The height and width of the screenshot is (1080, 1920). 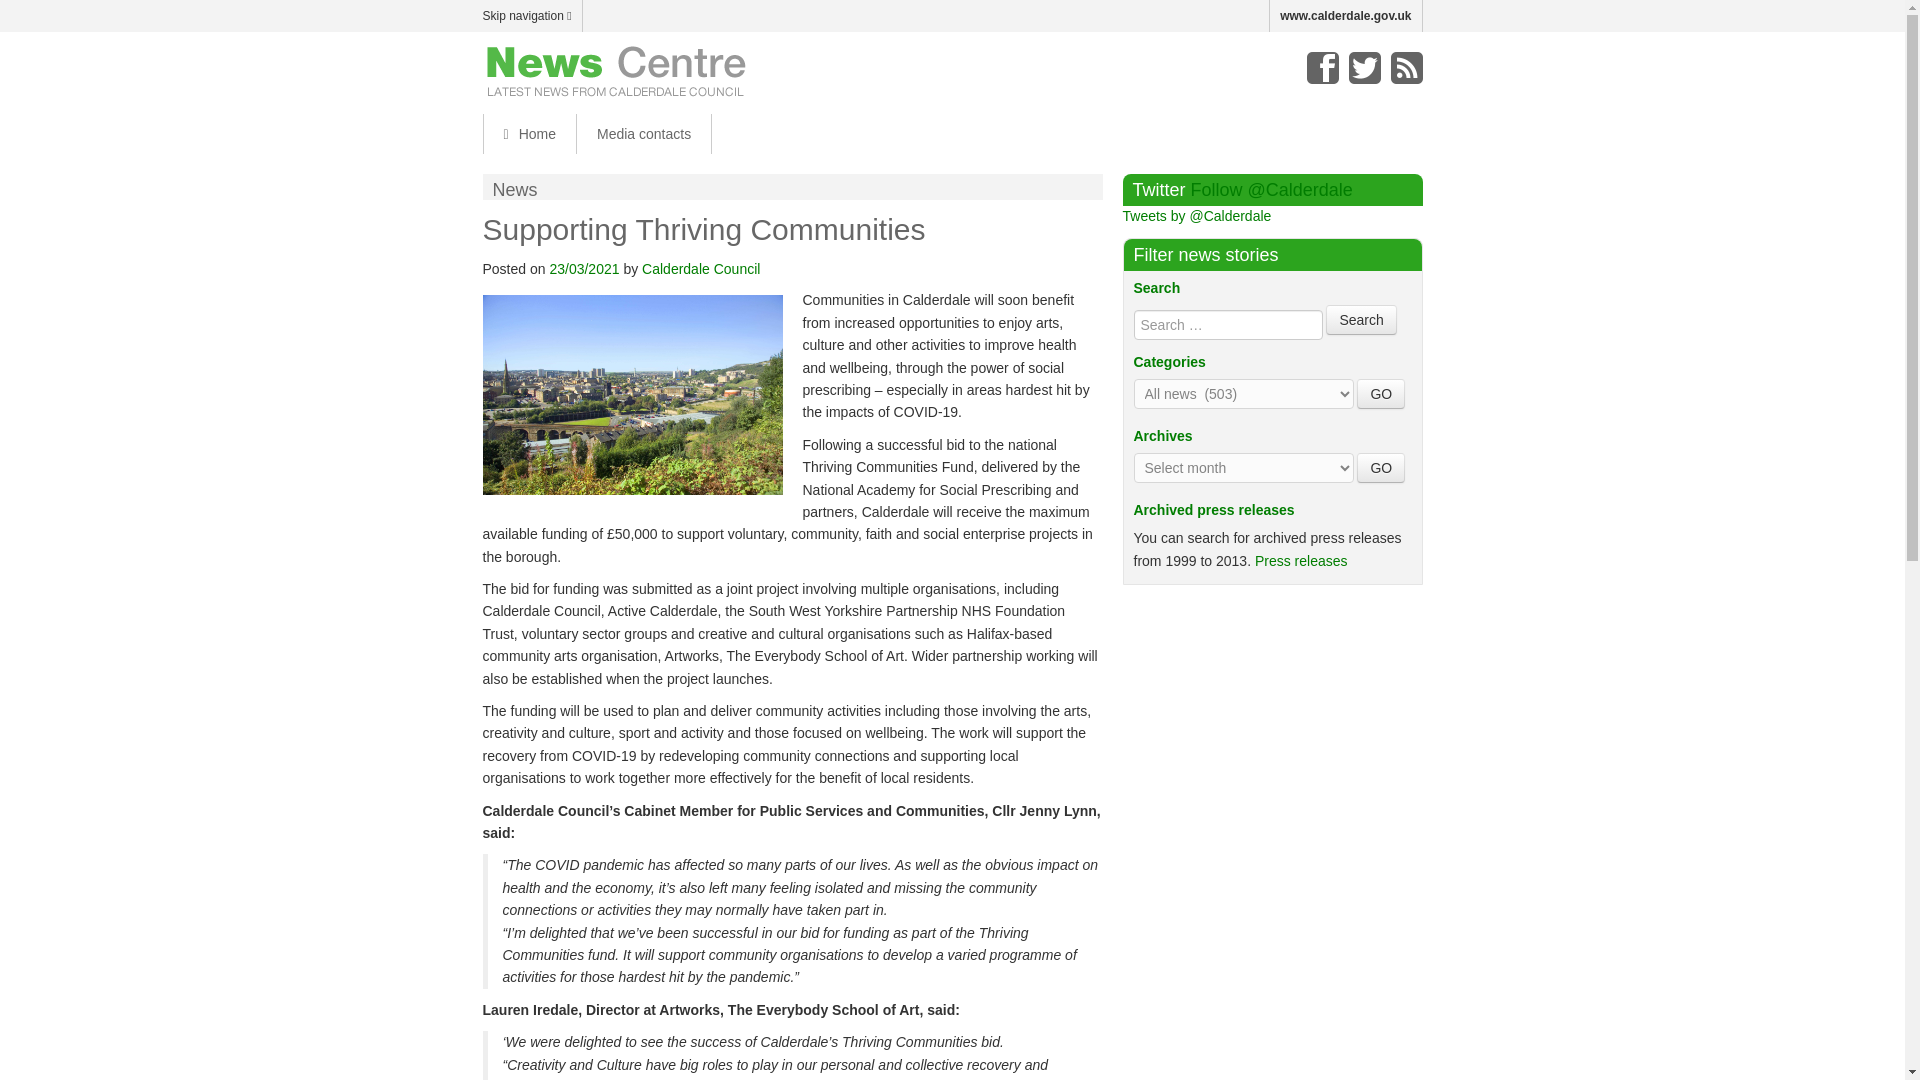 I want to click on 9:46 am, so click(x=584, y=268).